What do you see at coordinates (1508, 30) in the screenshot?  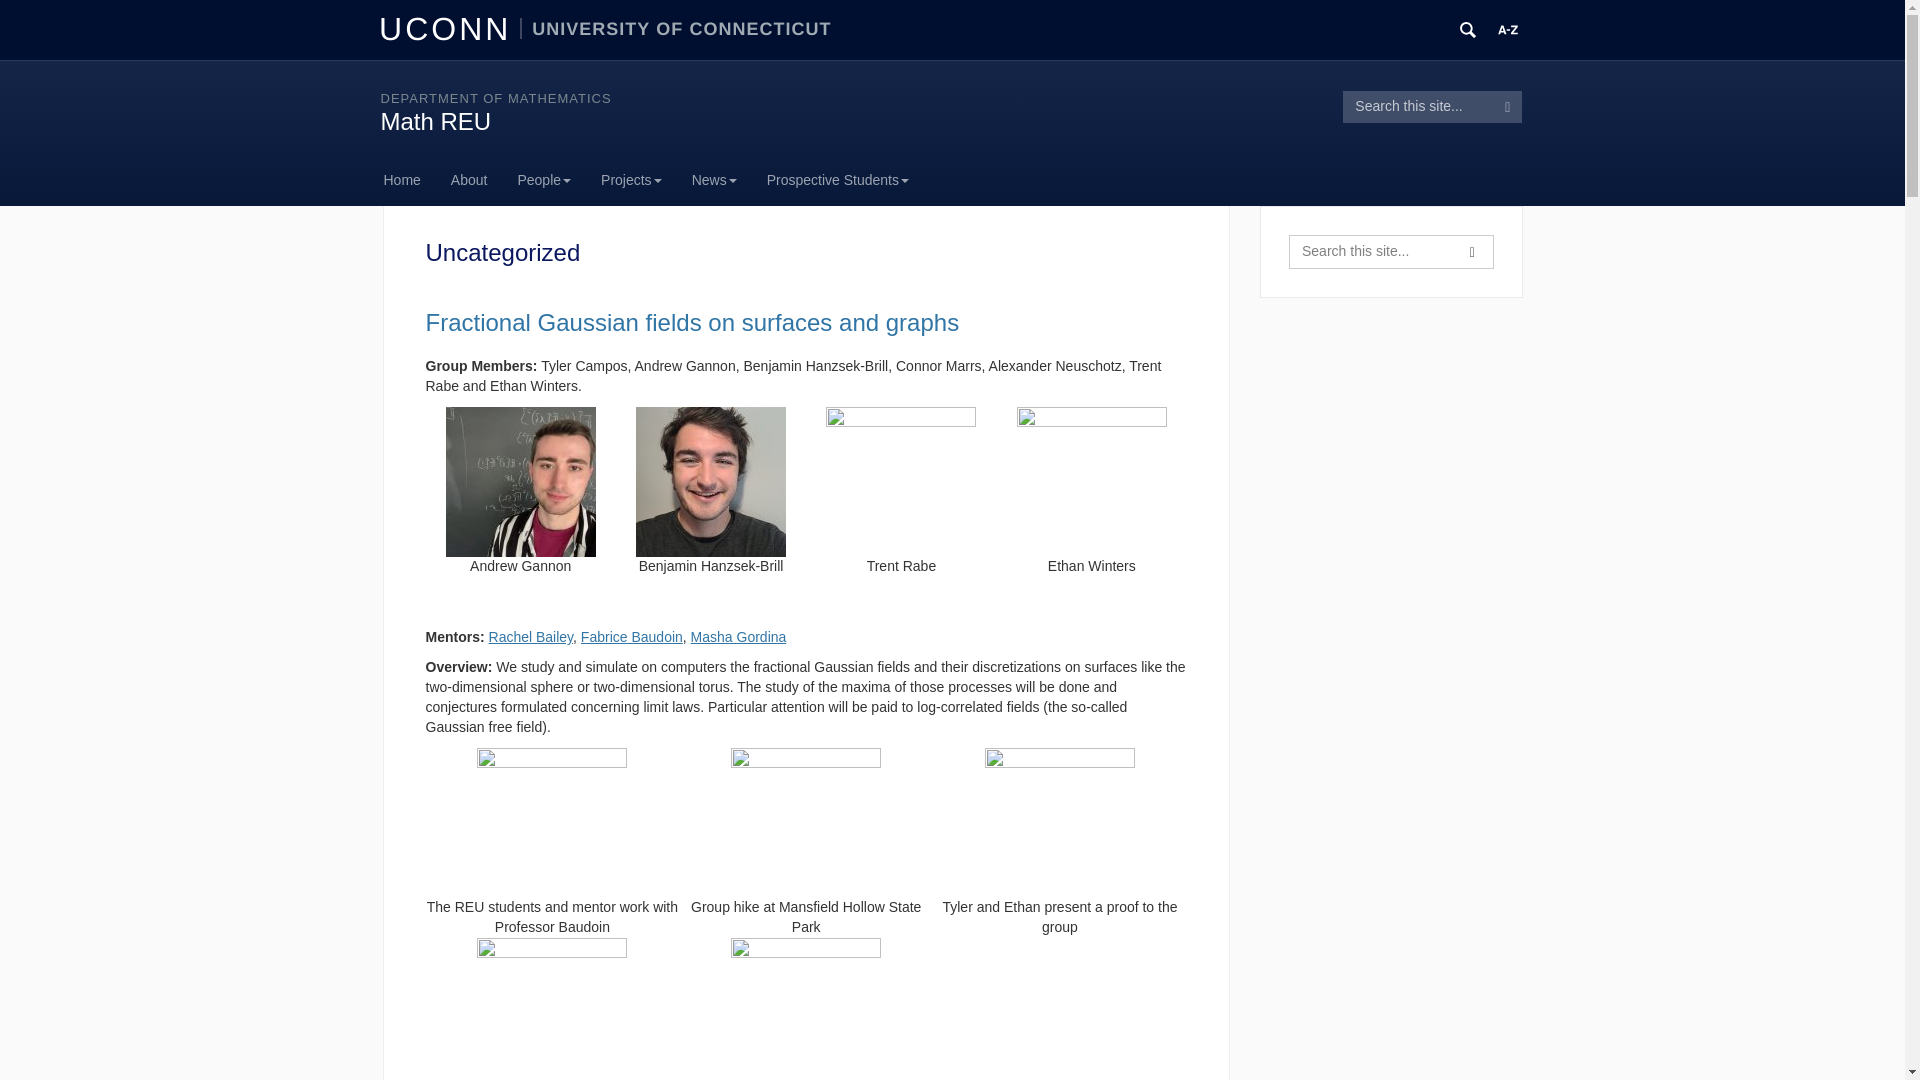 I see `UConn A to Z Index` at bounding box center [1508, 30].